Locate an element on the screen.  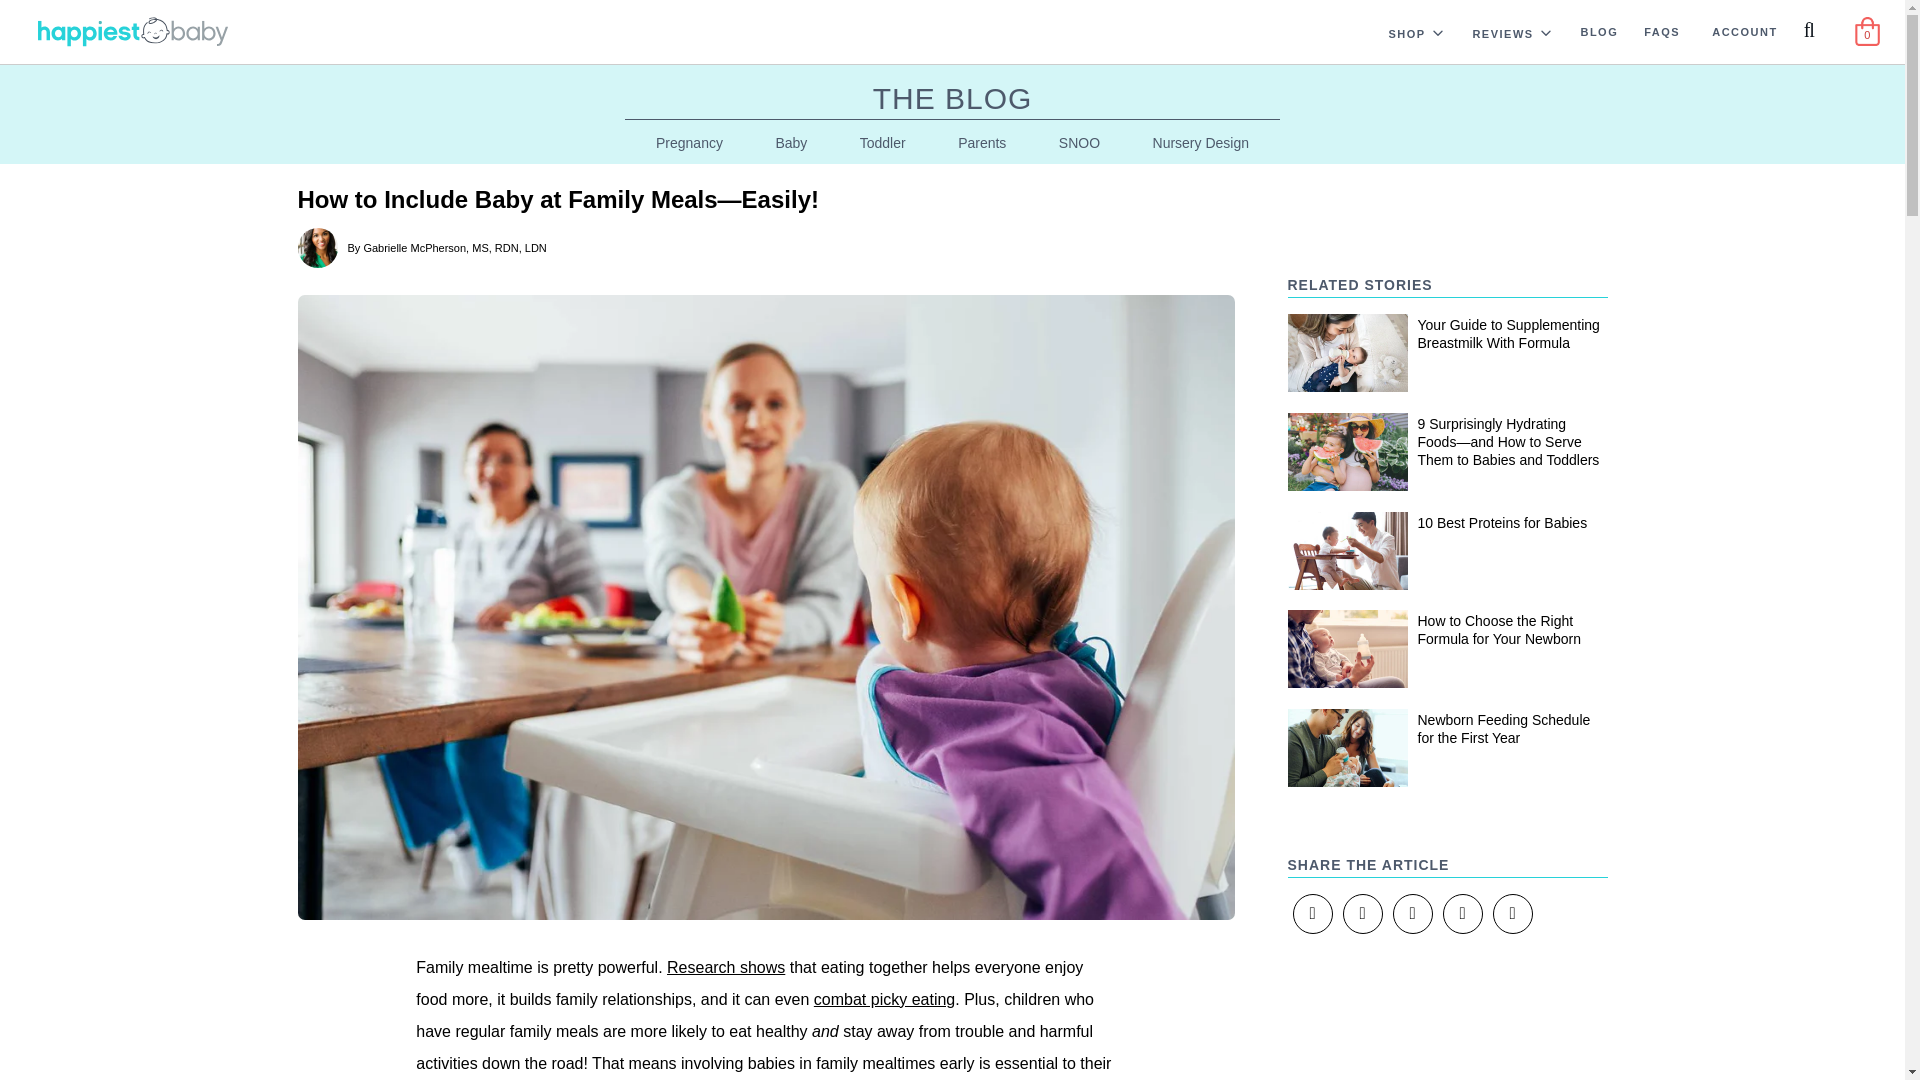
Expandable Navigation is located at coordinates (1546, 32).